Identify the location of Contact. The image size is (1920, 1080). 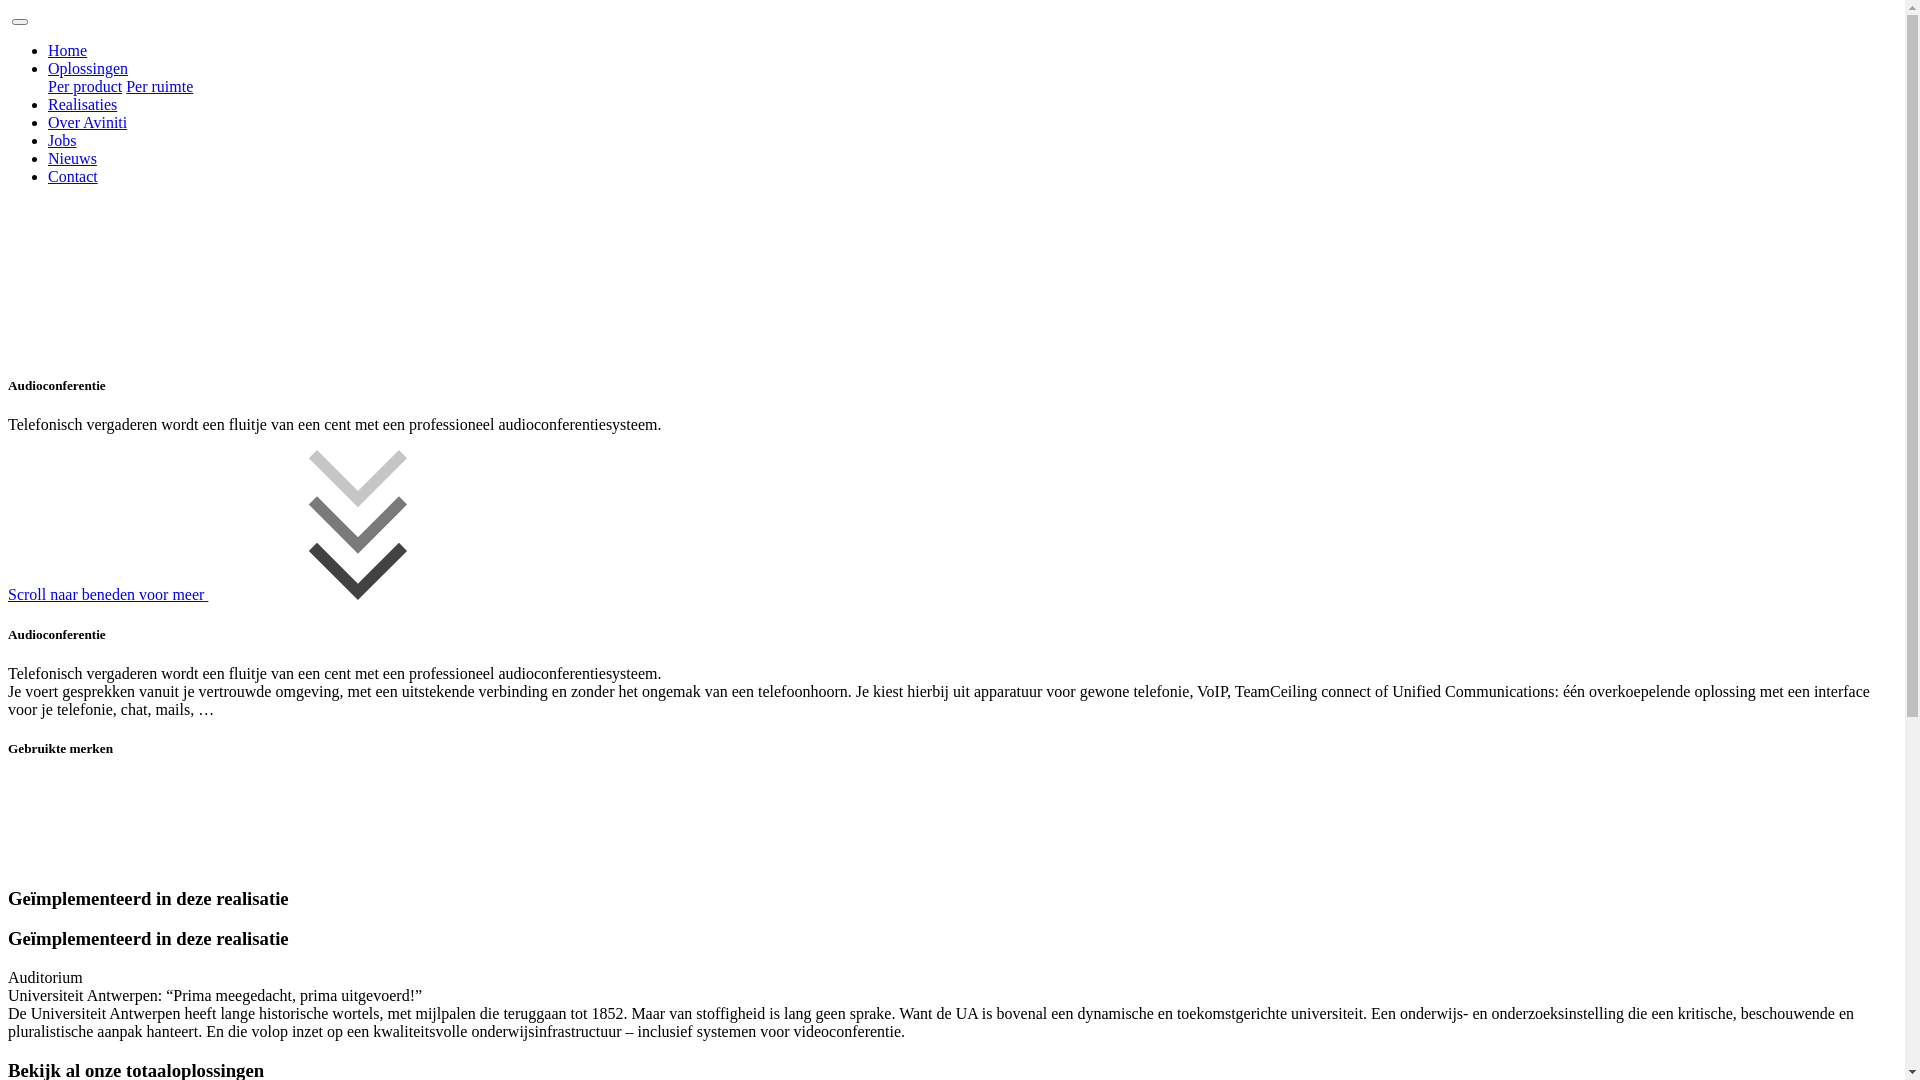
(73, 176).